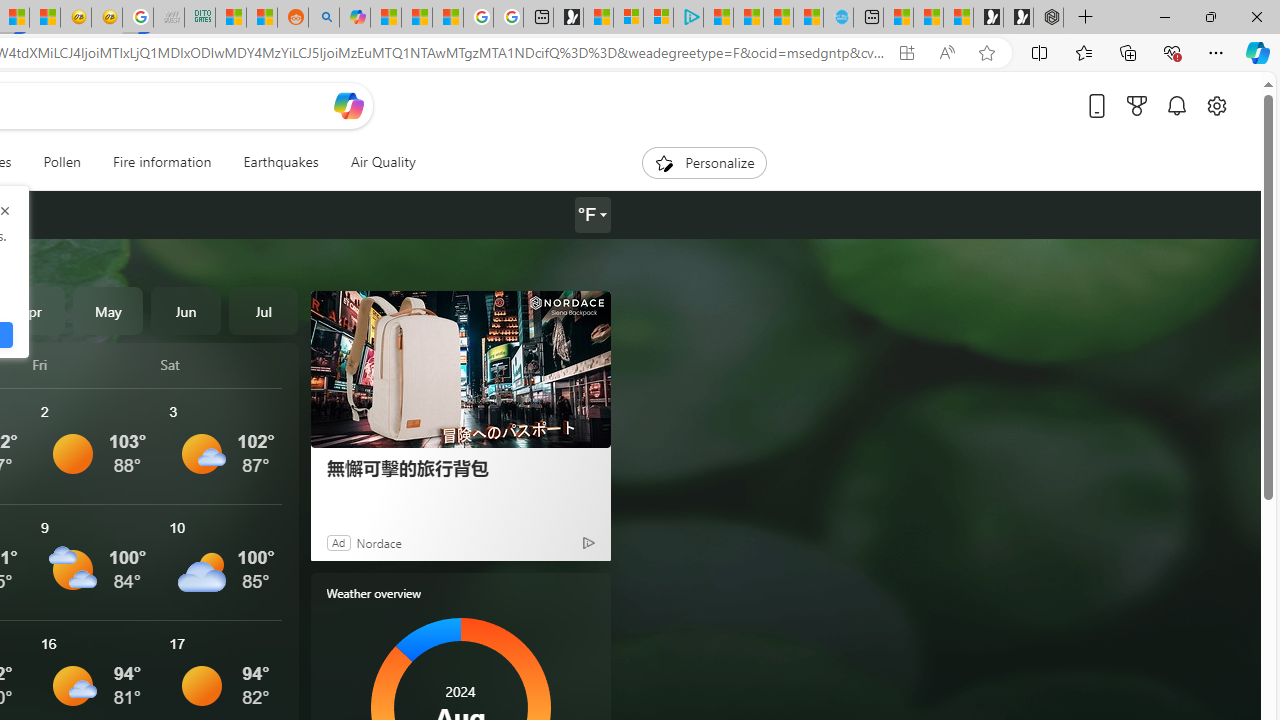 This screenshot has height=720, width=1280. What do you see at coordinates (221, 562) in the screenshot?
I see `See More Details` at bounding box center [221, 562].